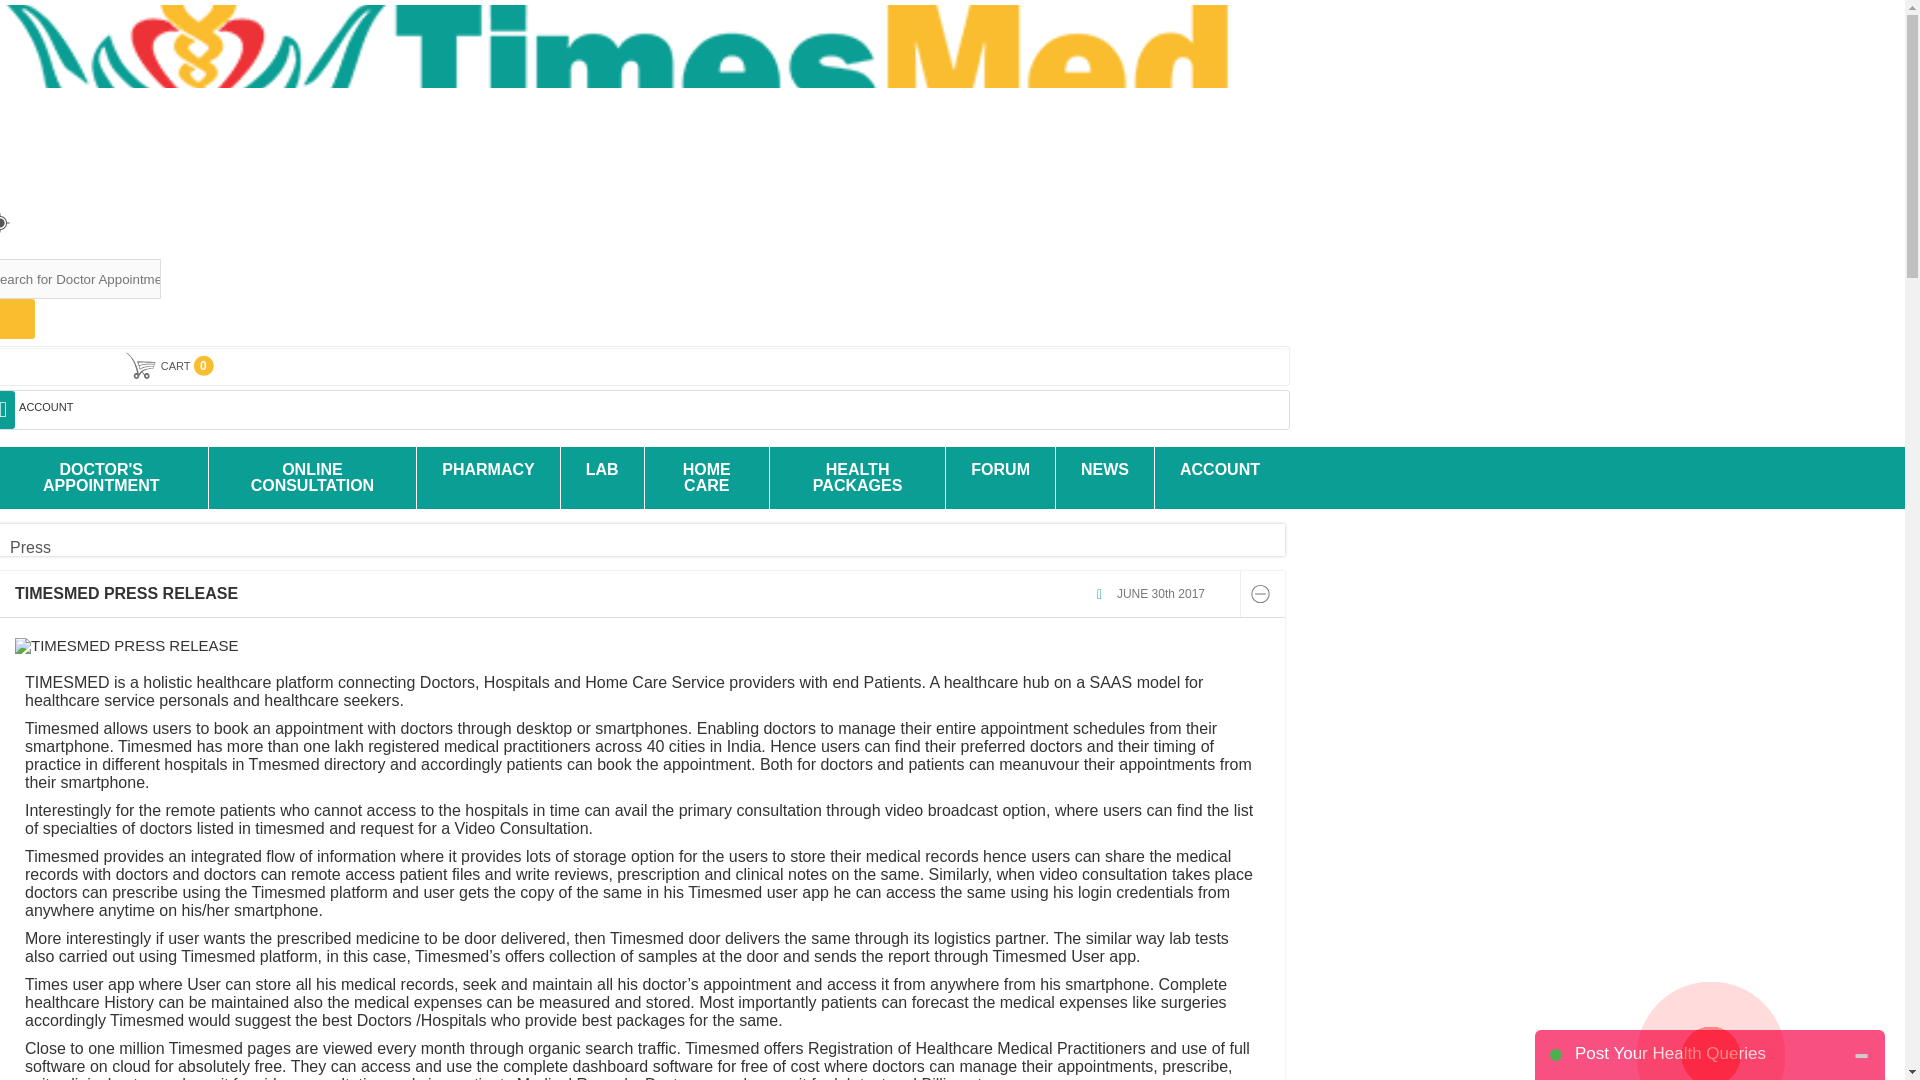  I want to click on Home, so click(10, 532).